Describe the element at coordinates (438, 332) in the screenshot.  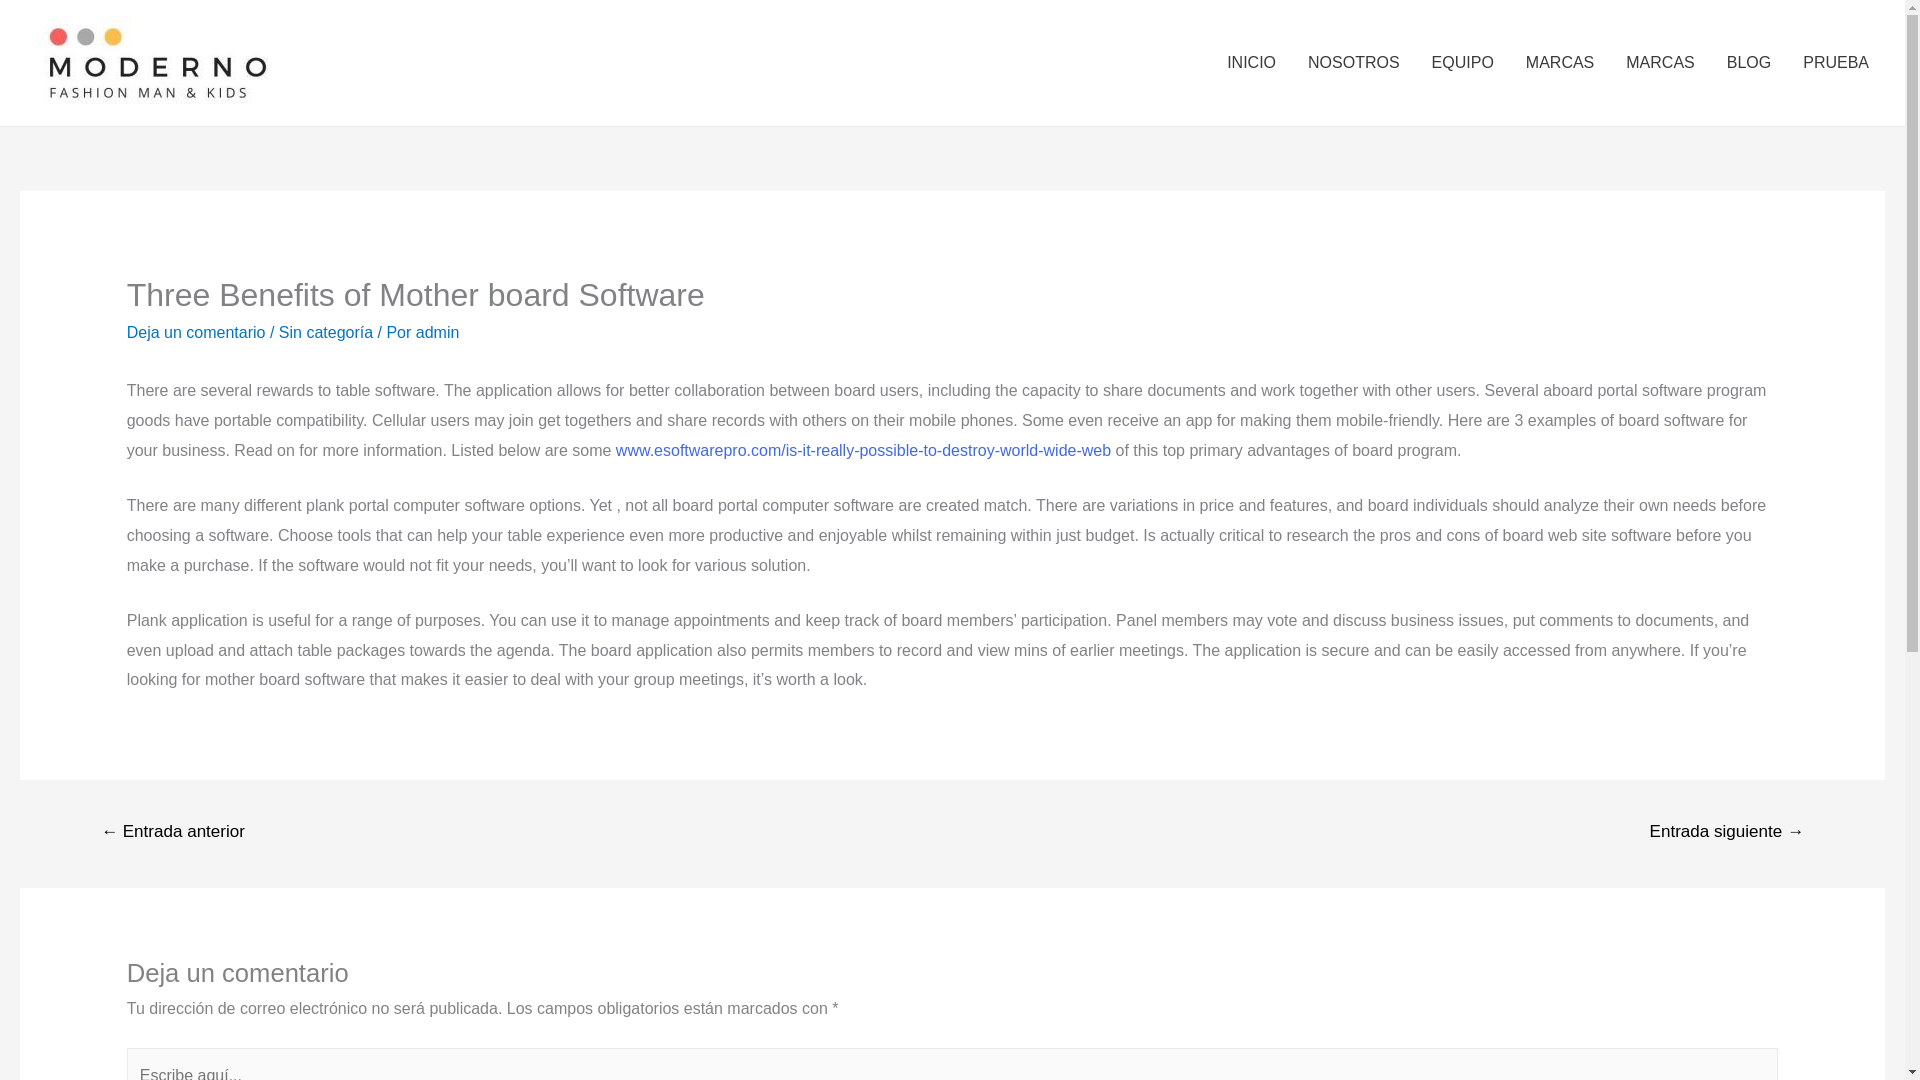
I see `Ver todas las entradas de admin` at that location.